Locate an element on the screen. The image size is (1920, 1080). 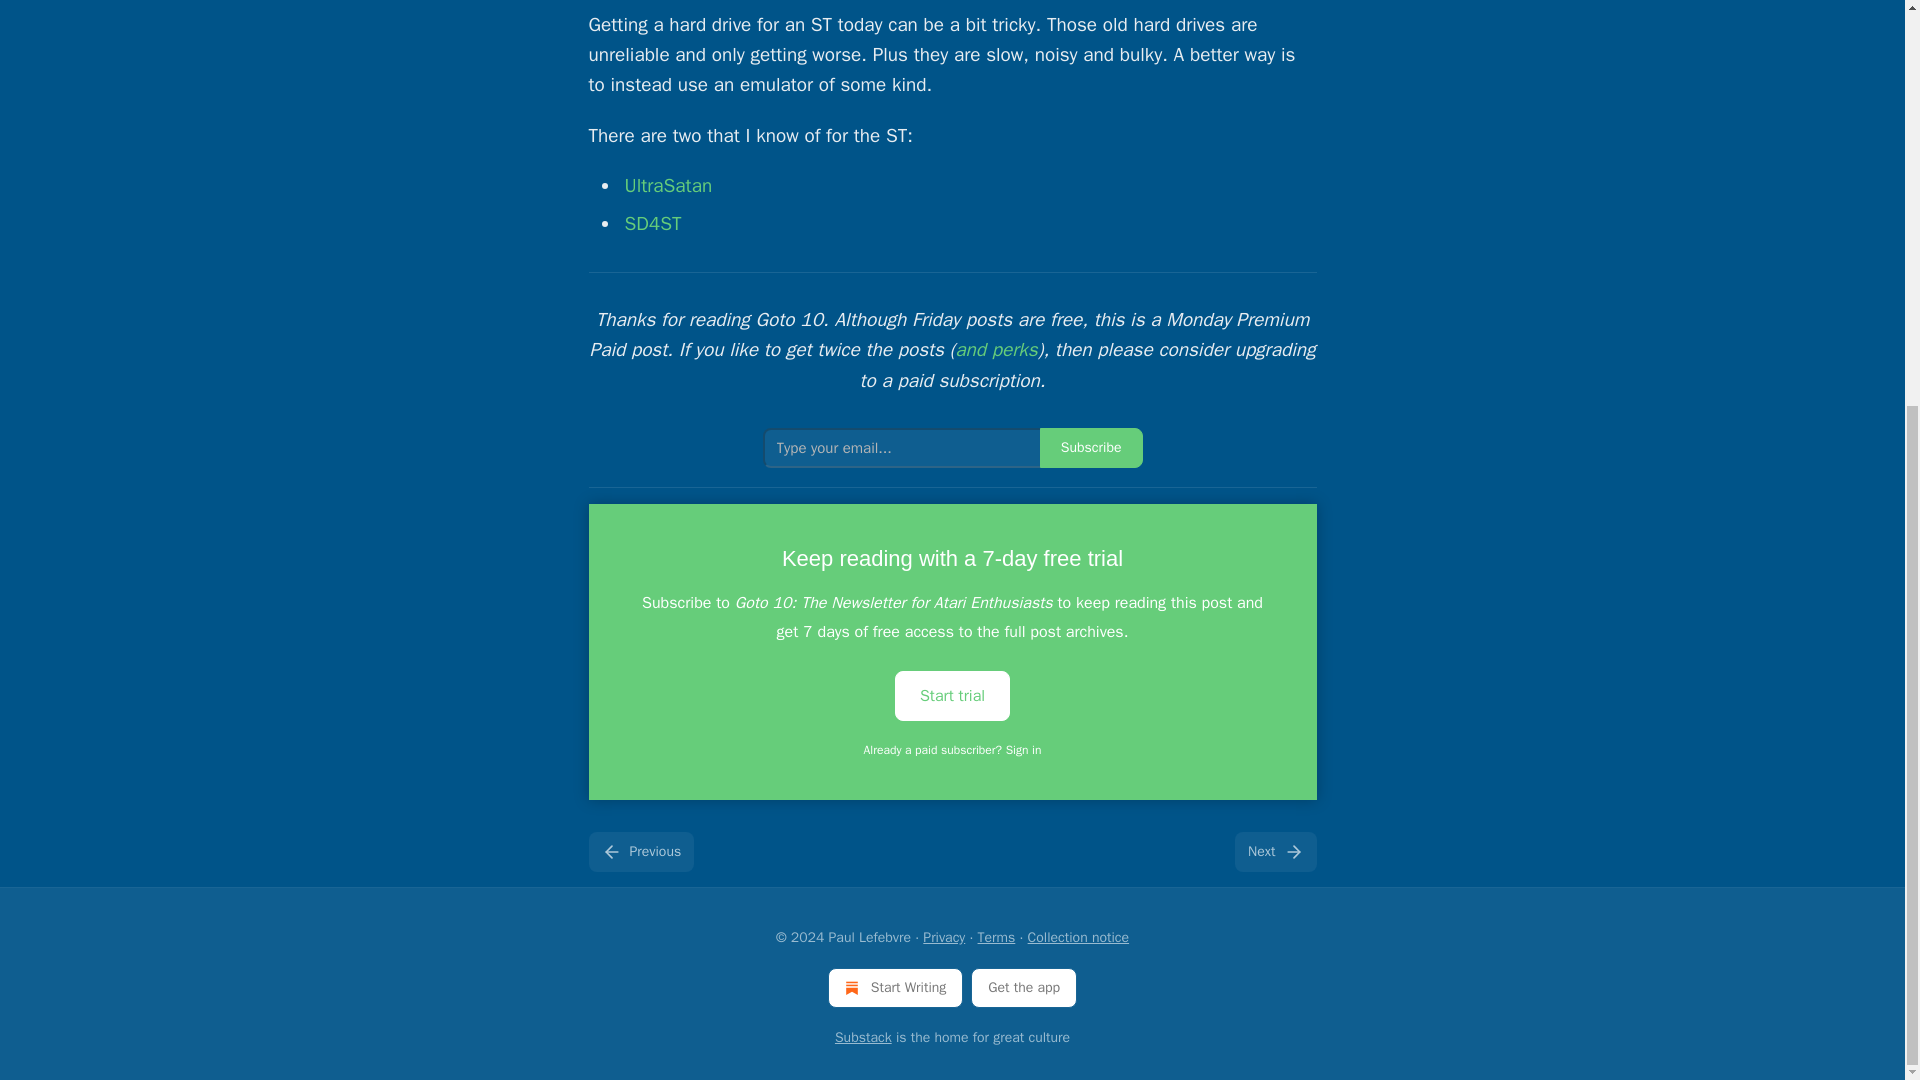
and perks is located at coordinates (995, 350).